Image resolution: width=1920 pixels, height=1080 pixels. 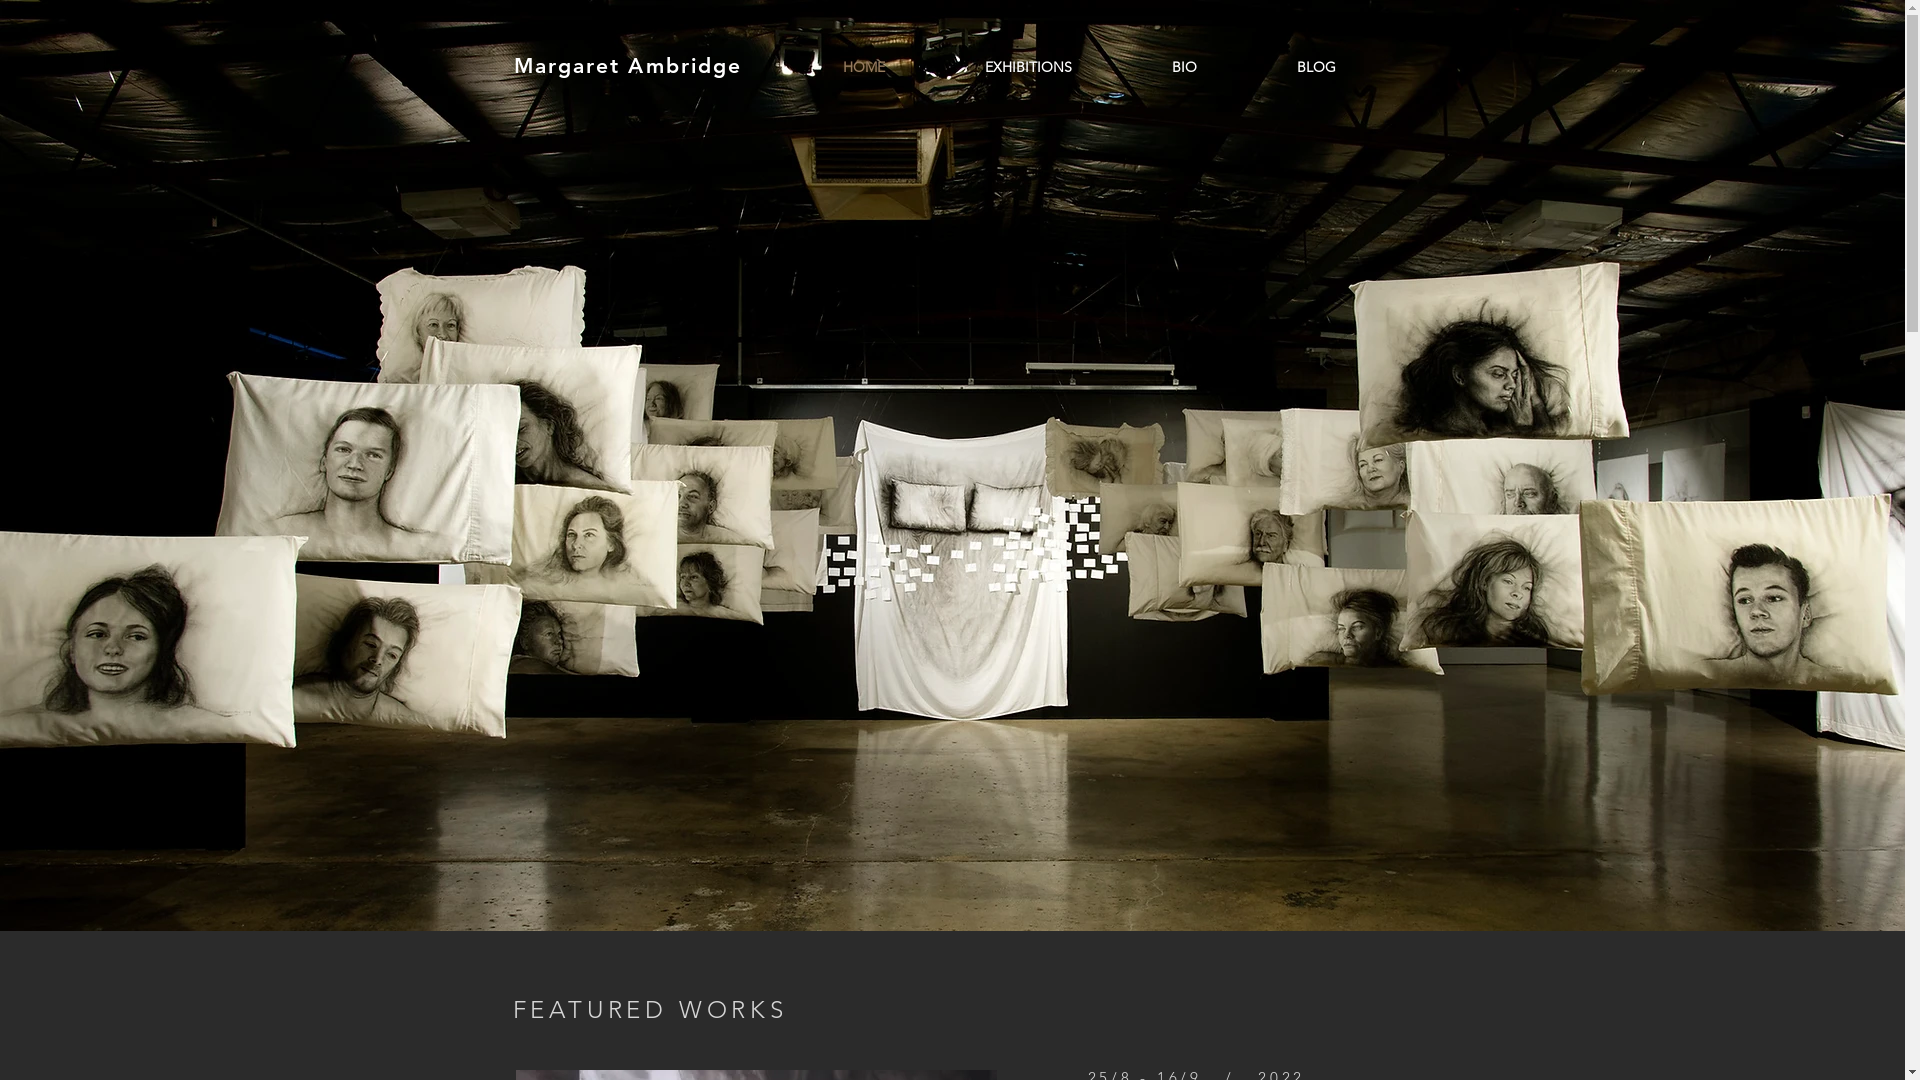 I want to click on Margaret Ambridge, so click(x=628, y=65).